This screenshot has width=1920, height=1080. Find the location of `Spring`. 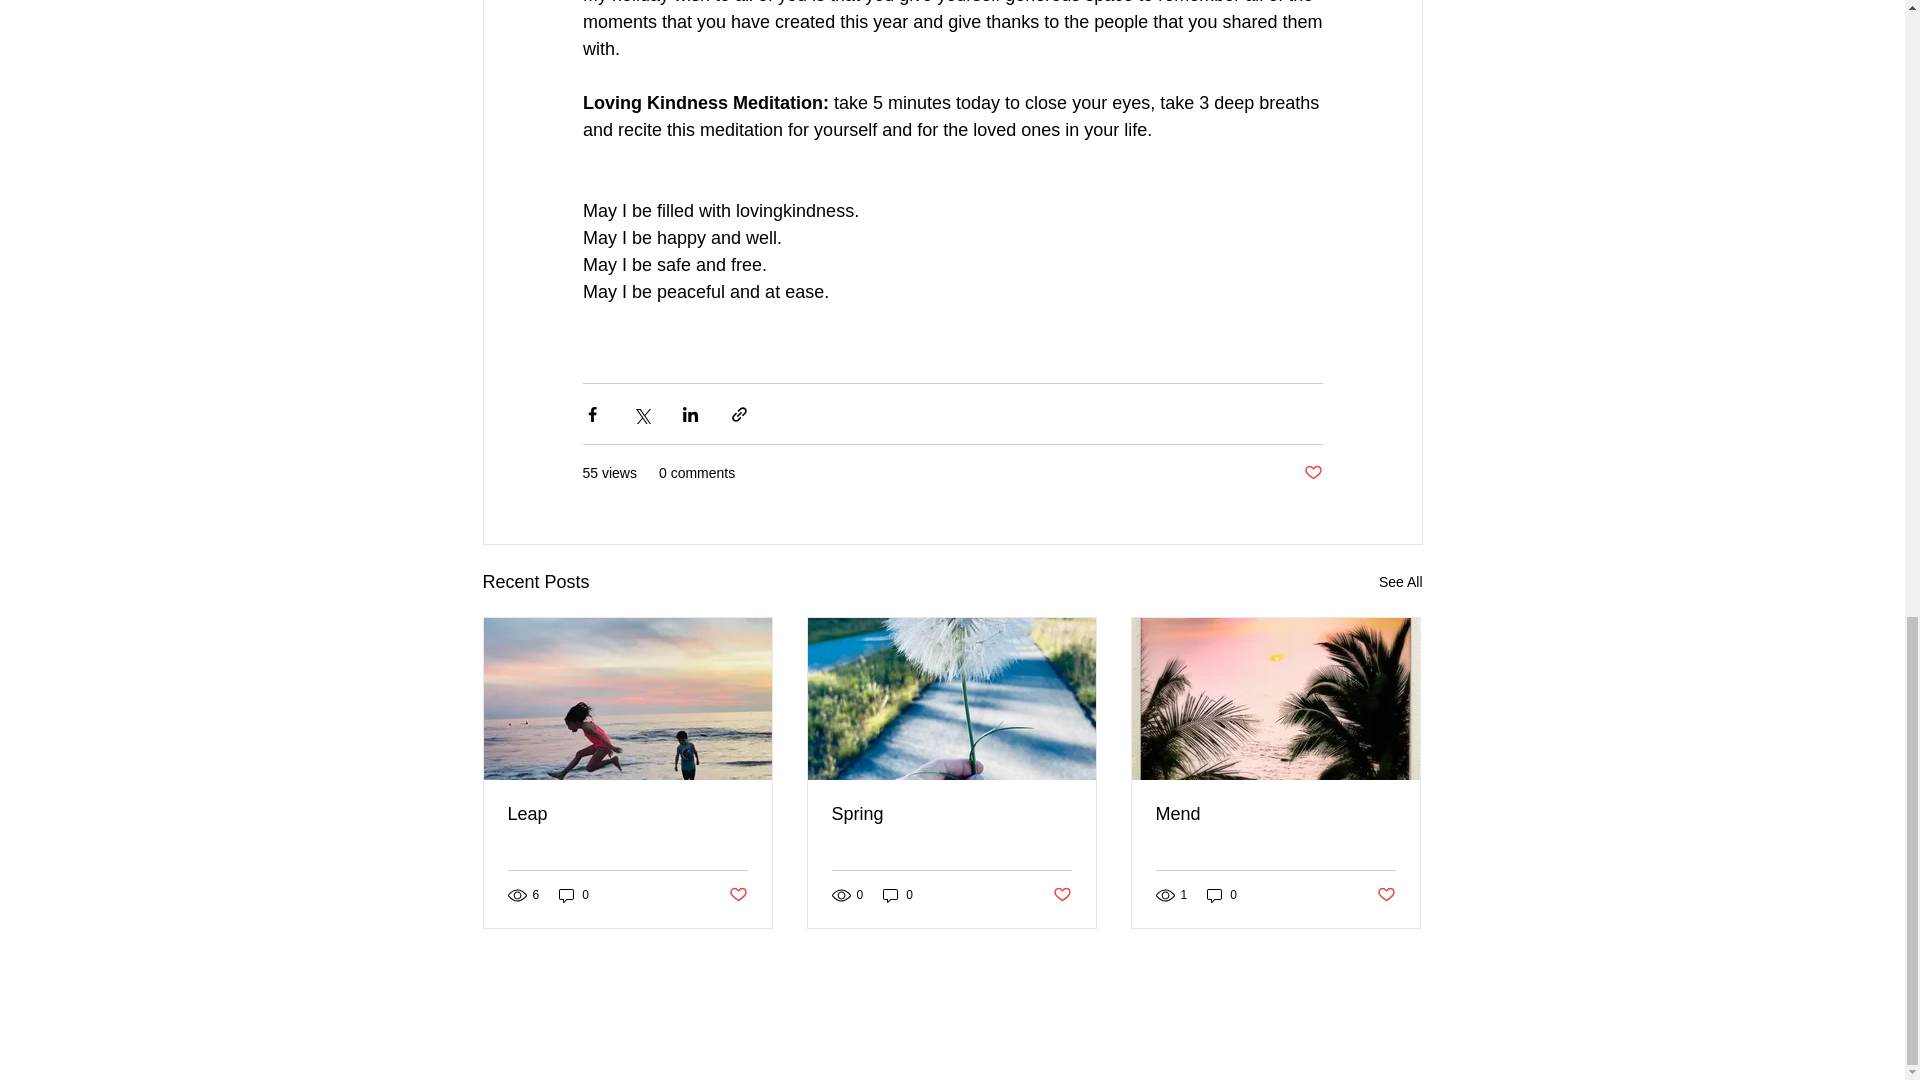

Spring is located at coordinates (951, 814).